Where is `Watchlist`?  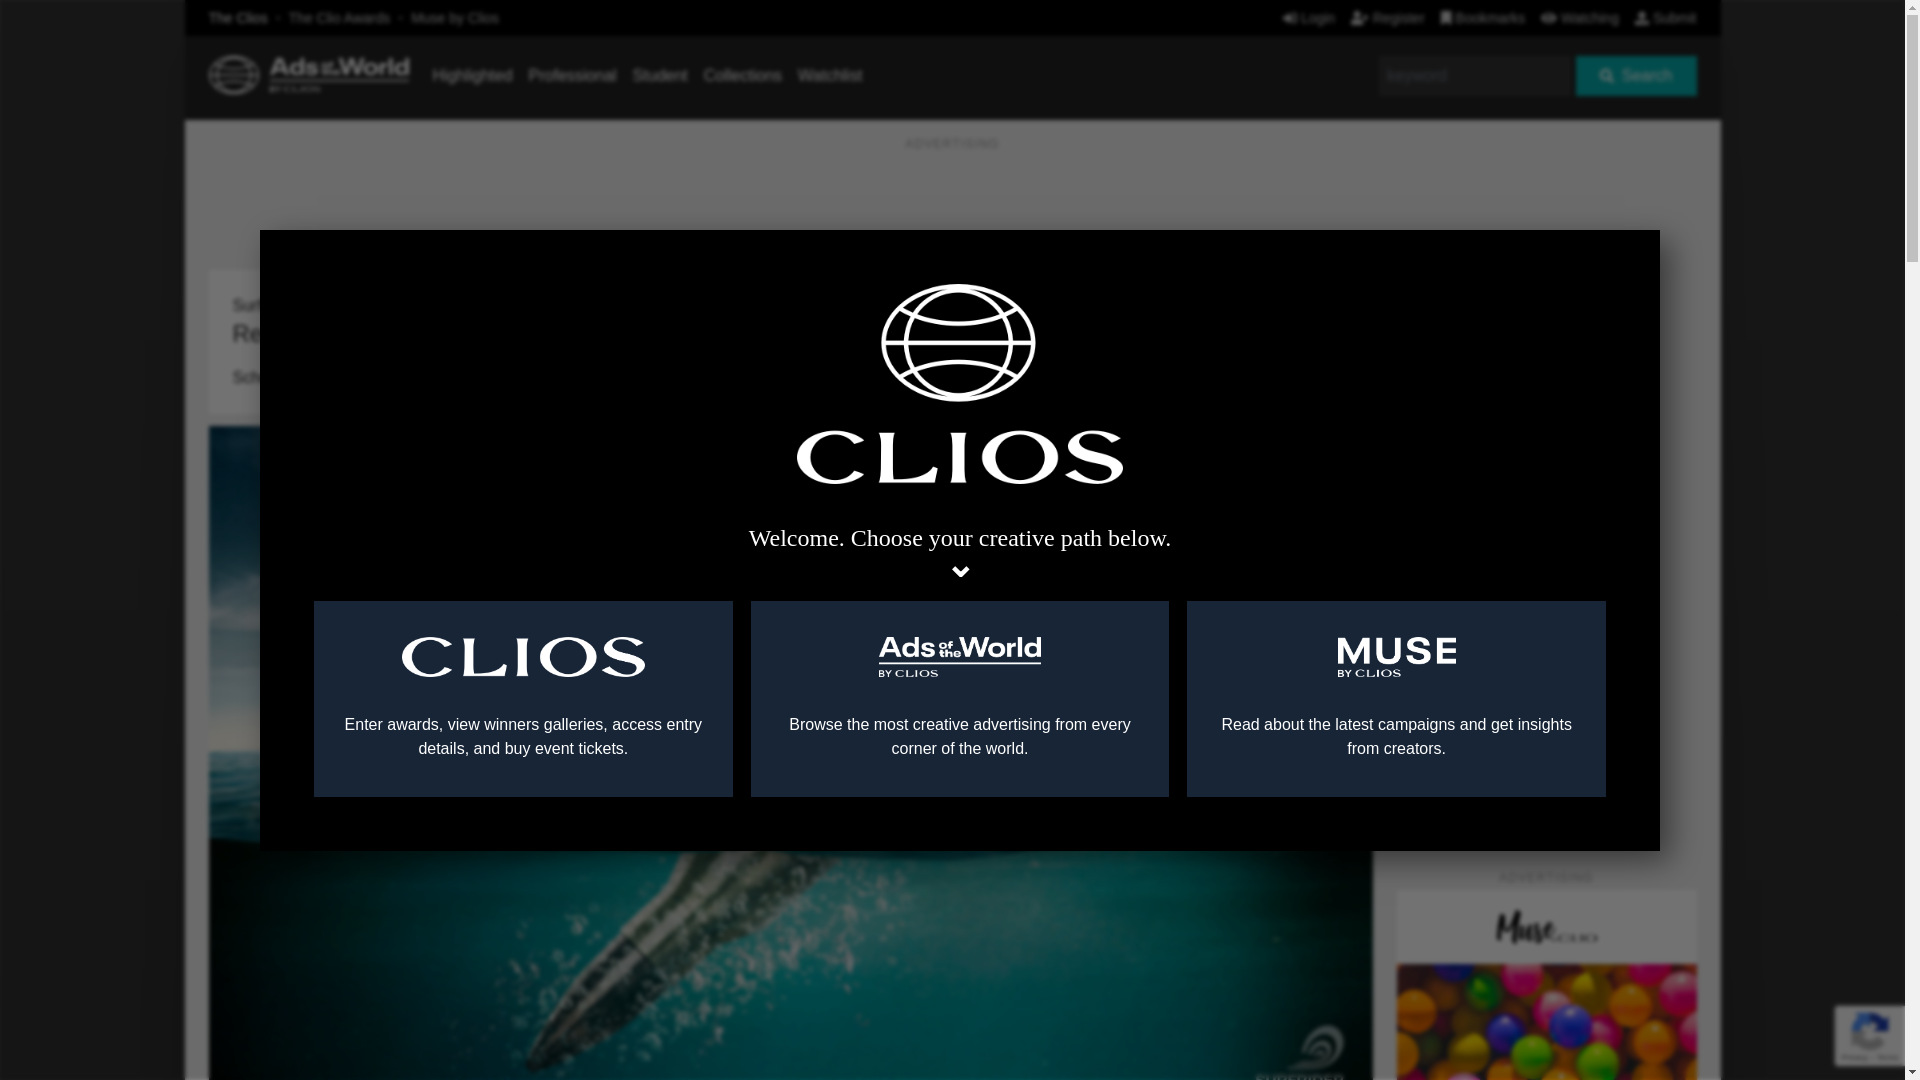
Watchlist is located at coordinates (830, 75).